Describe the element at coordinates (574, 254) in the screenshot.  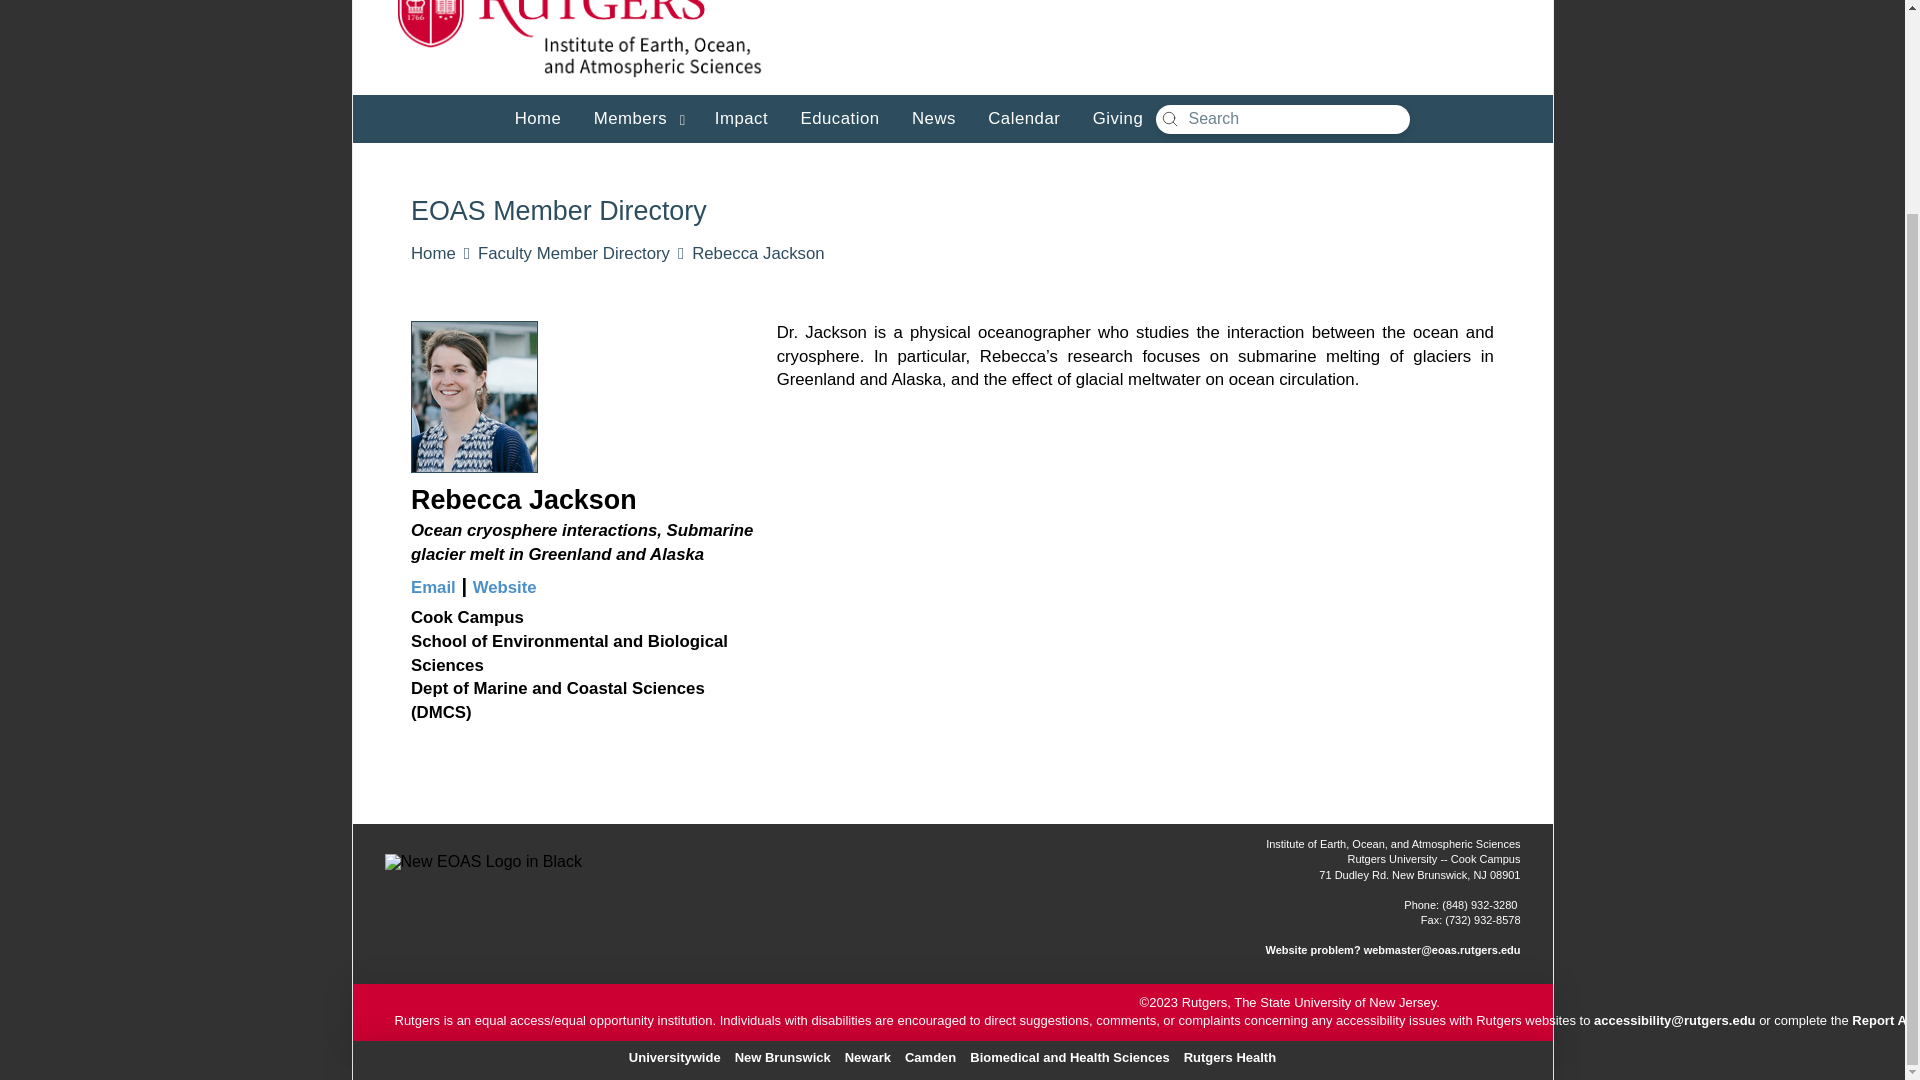
I see `Faculty Member Directory` at that location.